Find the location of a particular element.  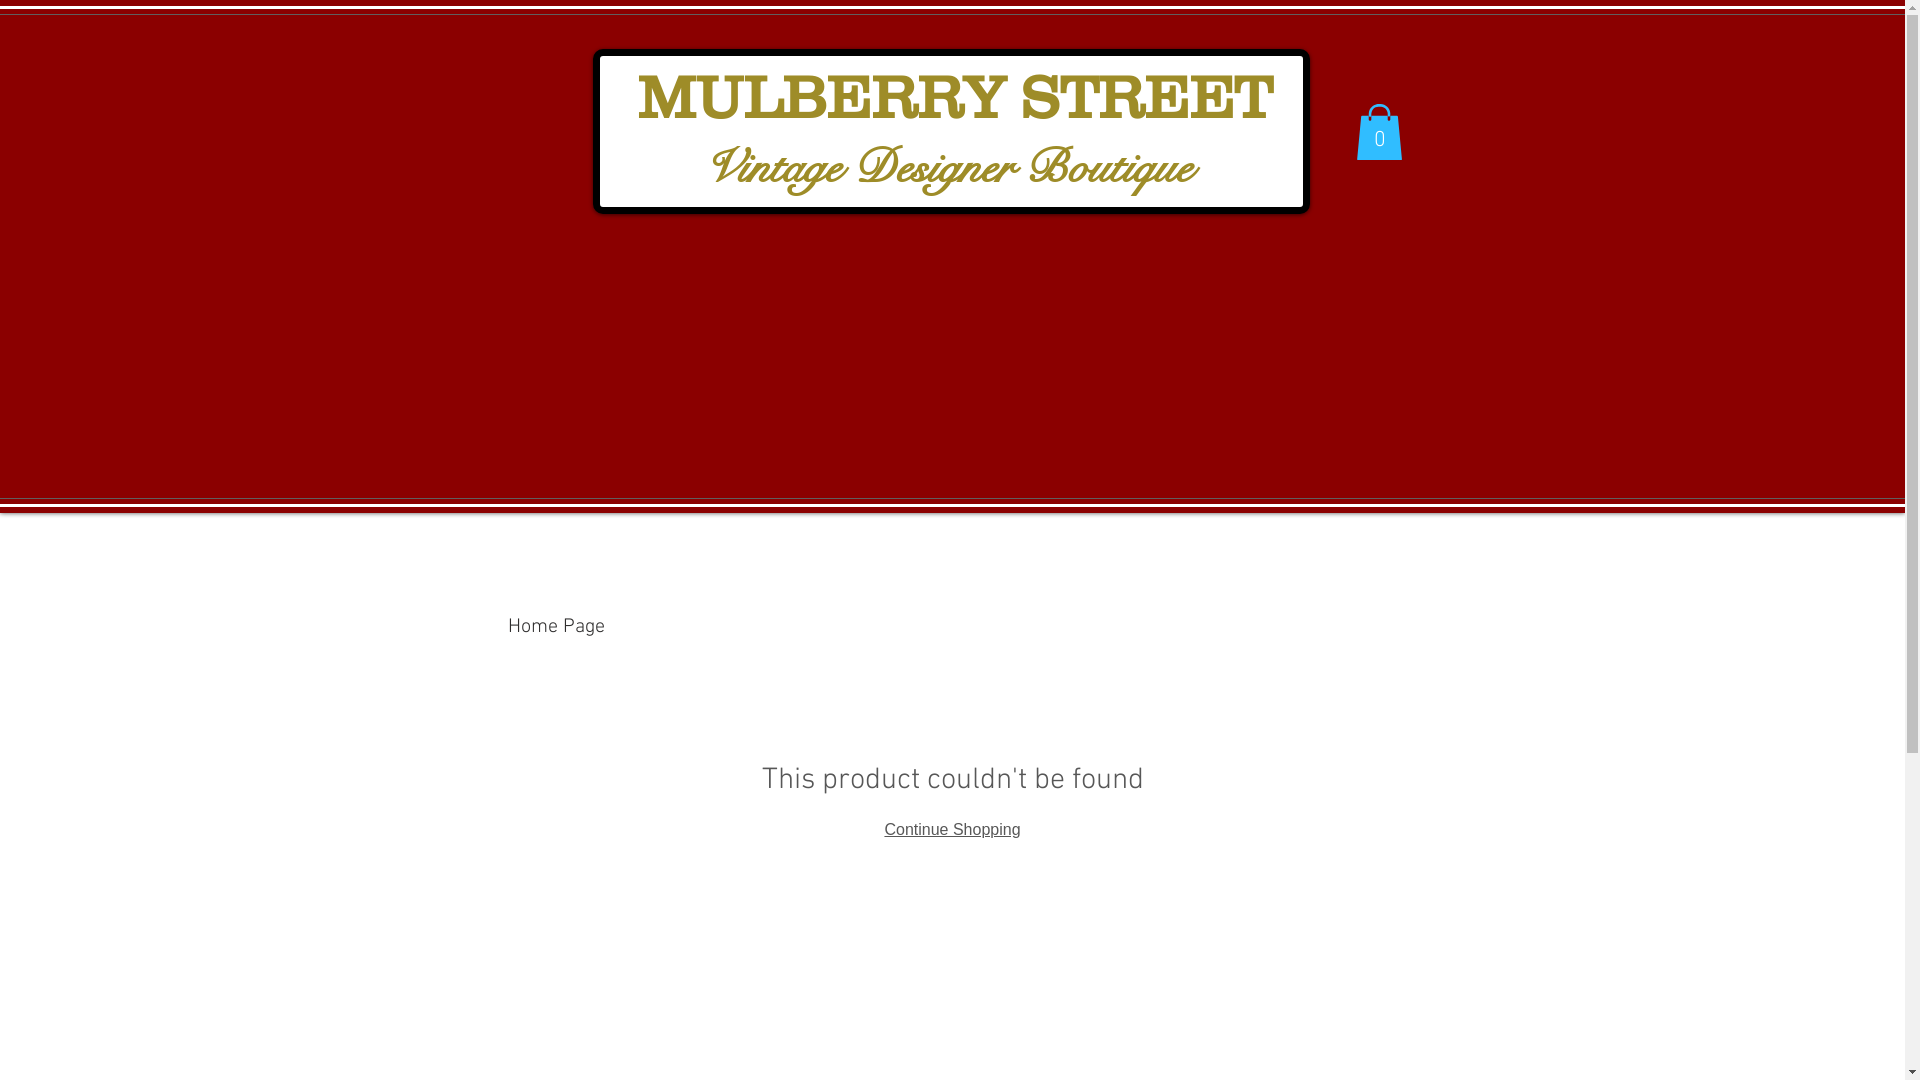

Continue Shopping is located at coordinates (952, 830).